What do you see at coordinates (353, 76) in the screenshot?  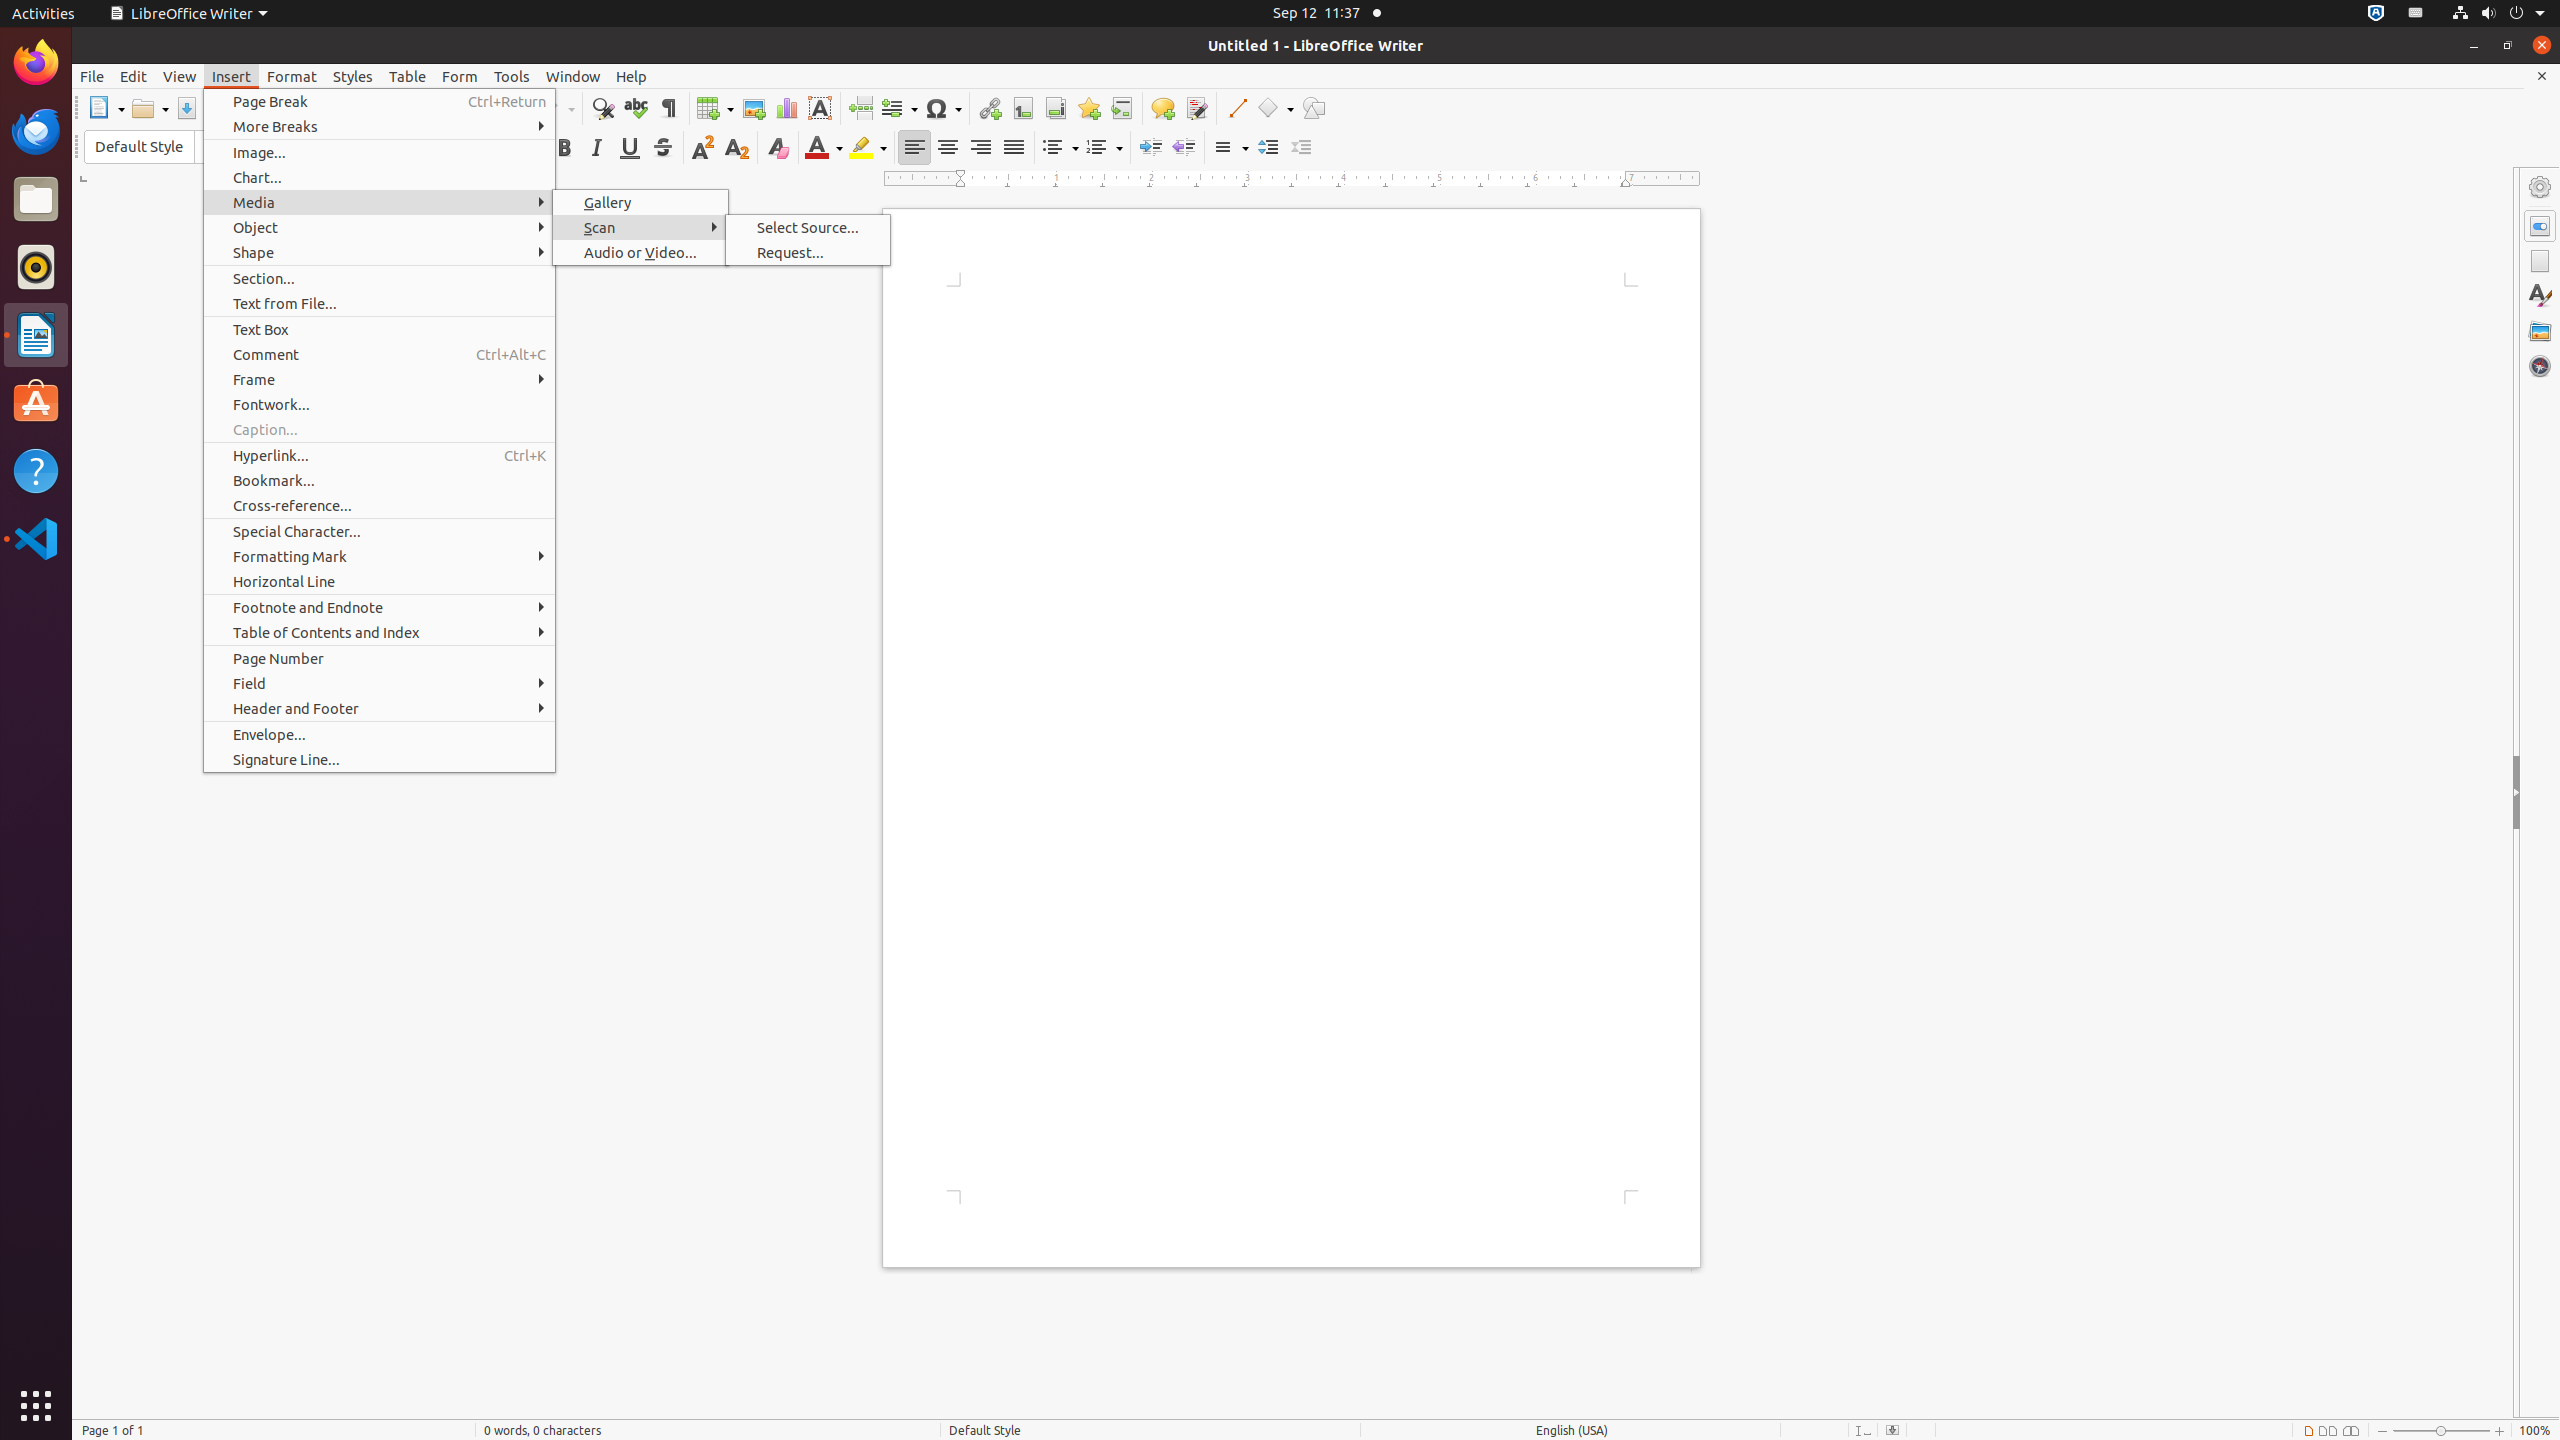 I see `Styles` at bounding box center [353, 76].